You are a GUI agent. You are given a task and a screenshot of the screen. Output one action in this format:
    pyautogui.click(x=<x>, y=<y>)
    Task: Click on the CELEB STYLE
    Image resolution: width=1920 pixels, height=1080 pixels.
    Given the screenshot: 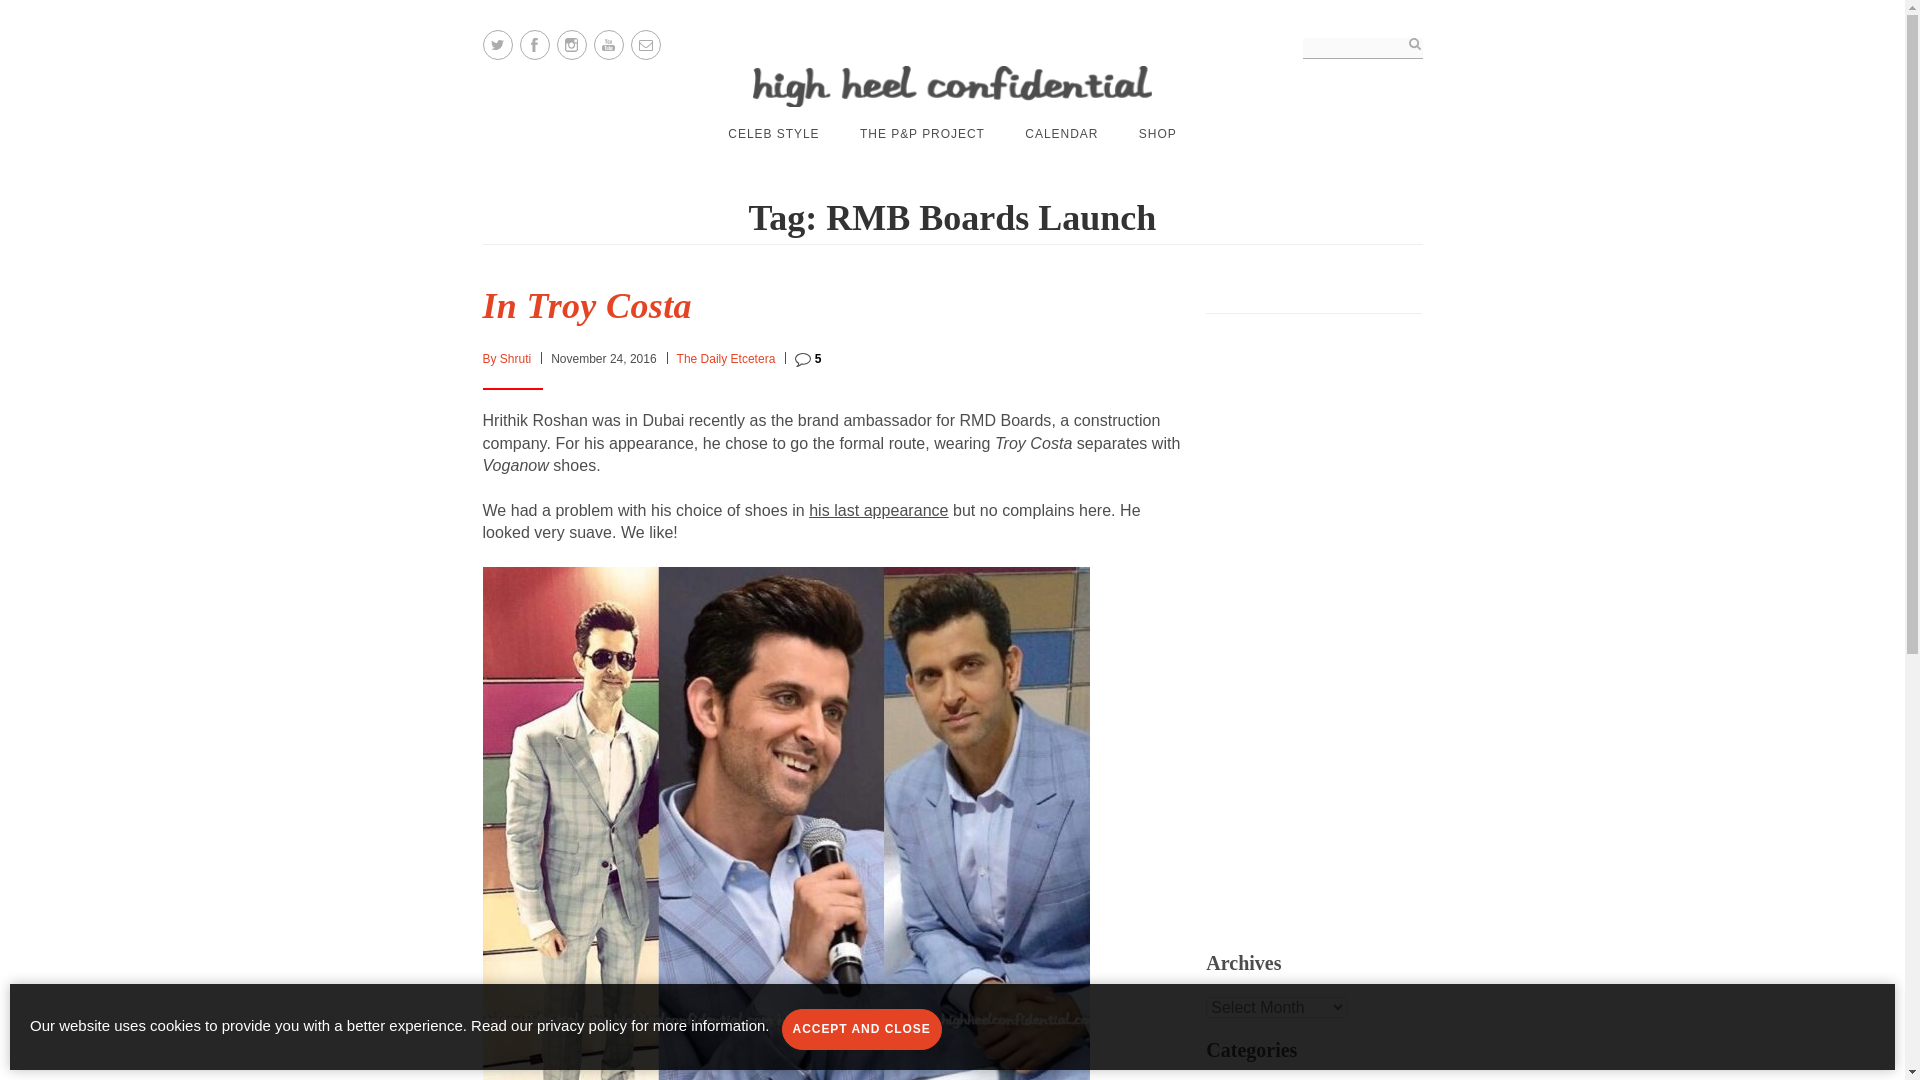 What is the action you would take?
    pyautogui.click(x=773, y=134)
    